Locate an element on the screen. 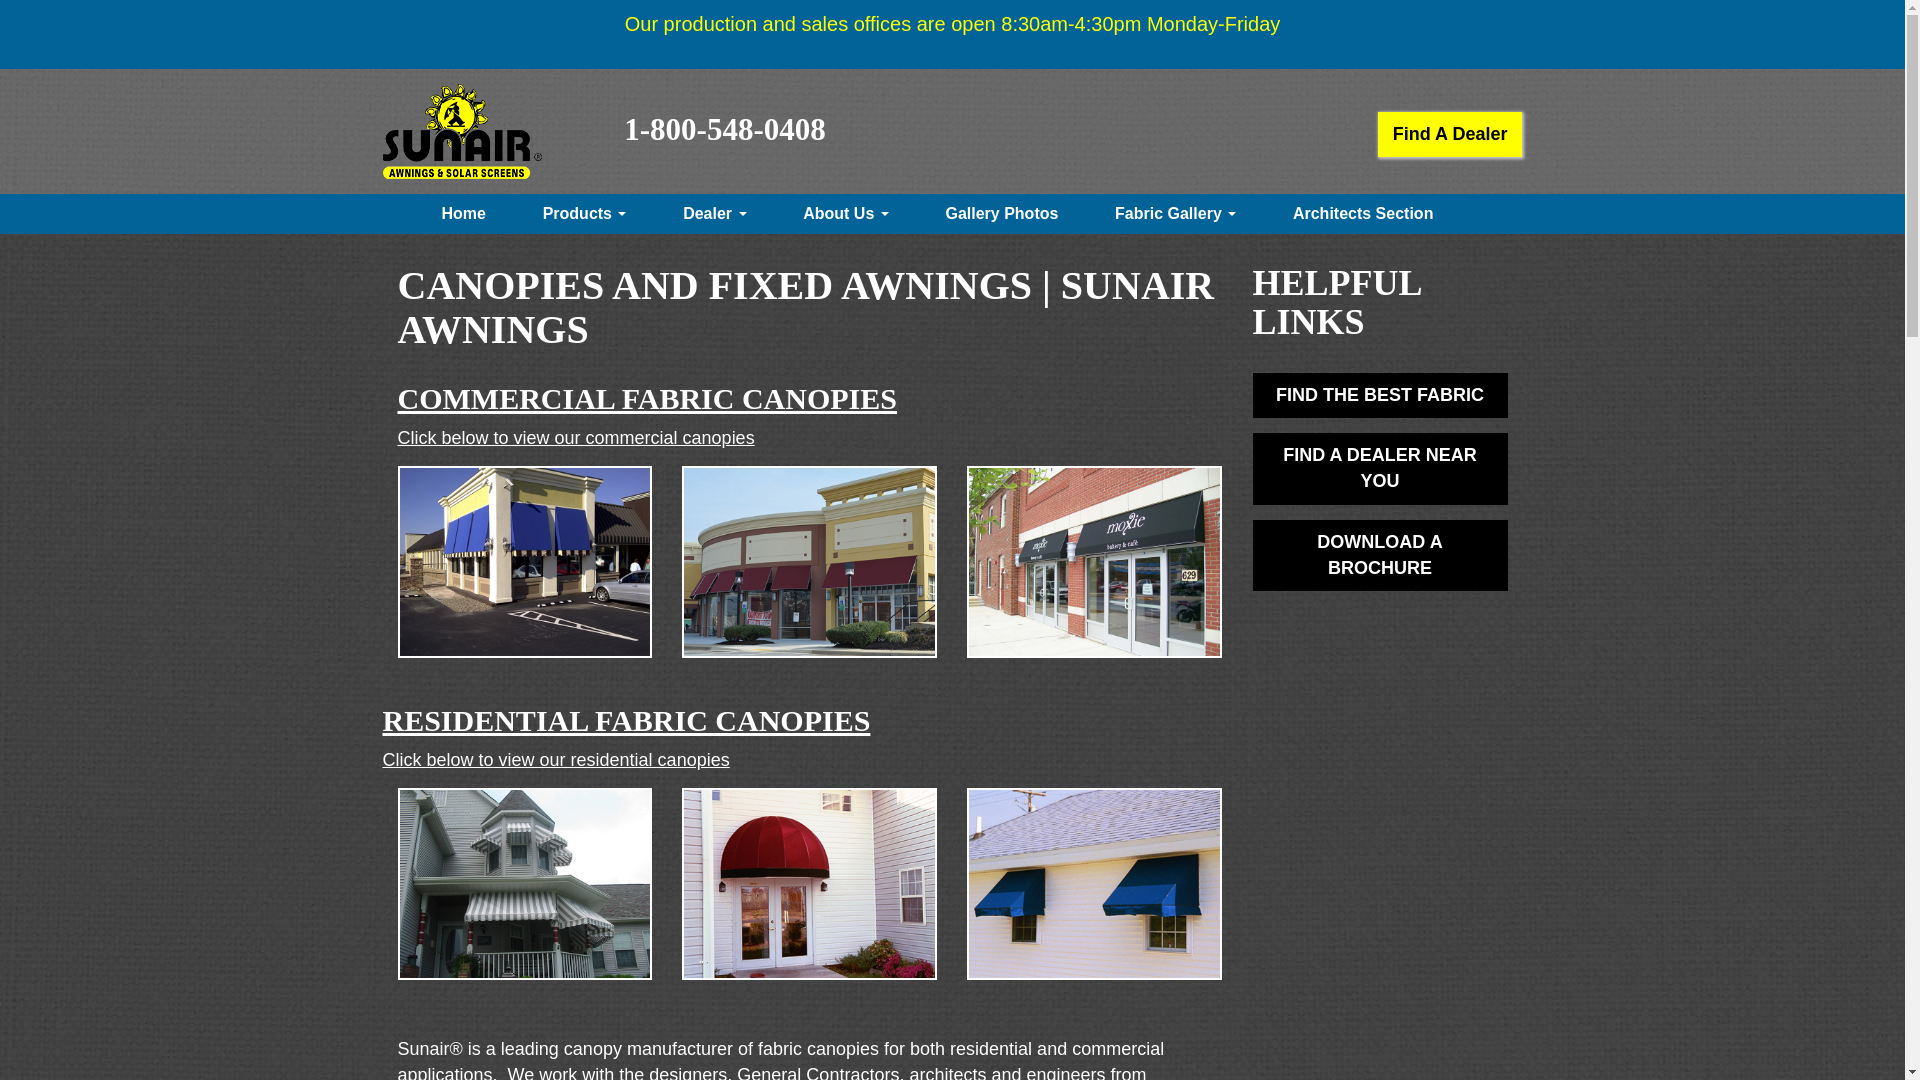 Image resolution: width=1920 pixels, height=1080 pixels. Products is located at coordinates (584, 214).